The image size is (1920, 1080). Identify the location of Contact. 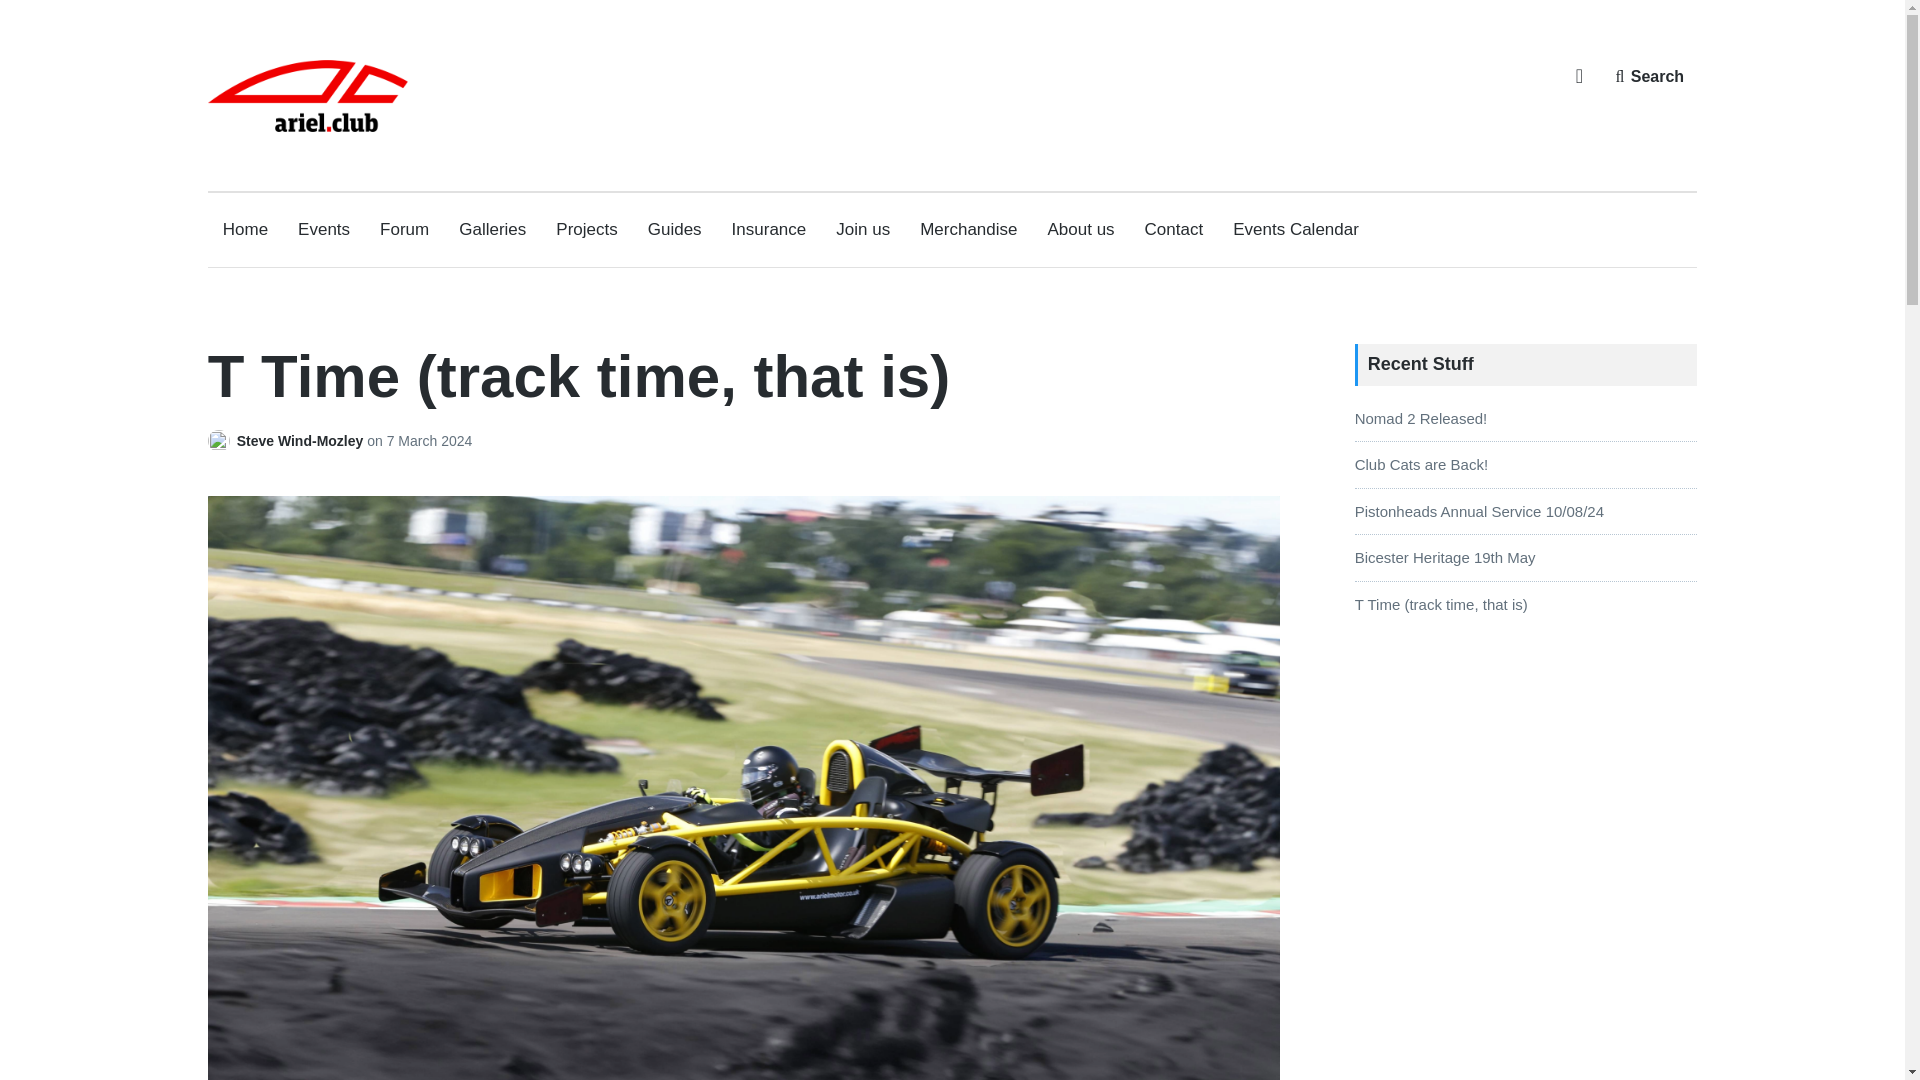
(1174, 230).